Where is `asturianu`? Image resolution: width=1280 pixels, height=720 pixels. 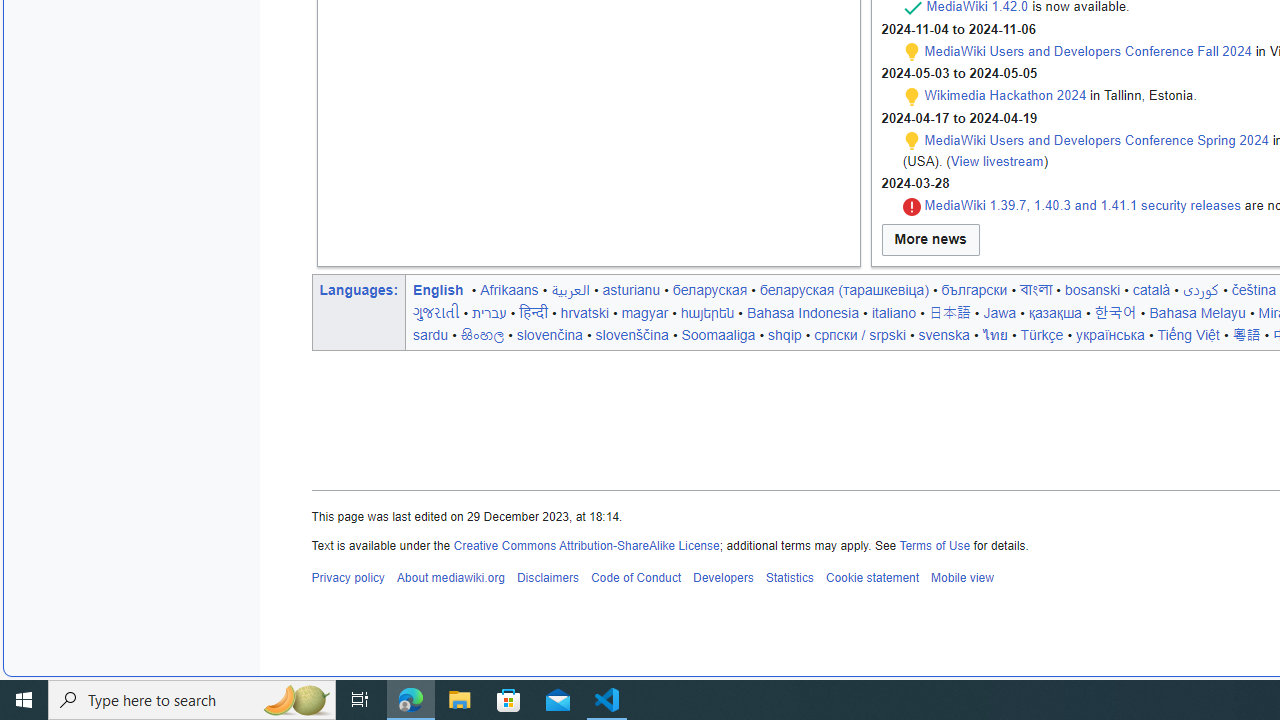 asturianu is located at coordinates (630, 289).